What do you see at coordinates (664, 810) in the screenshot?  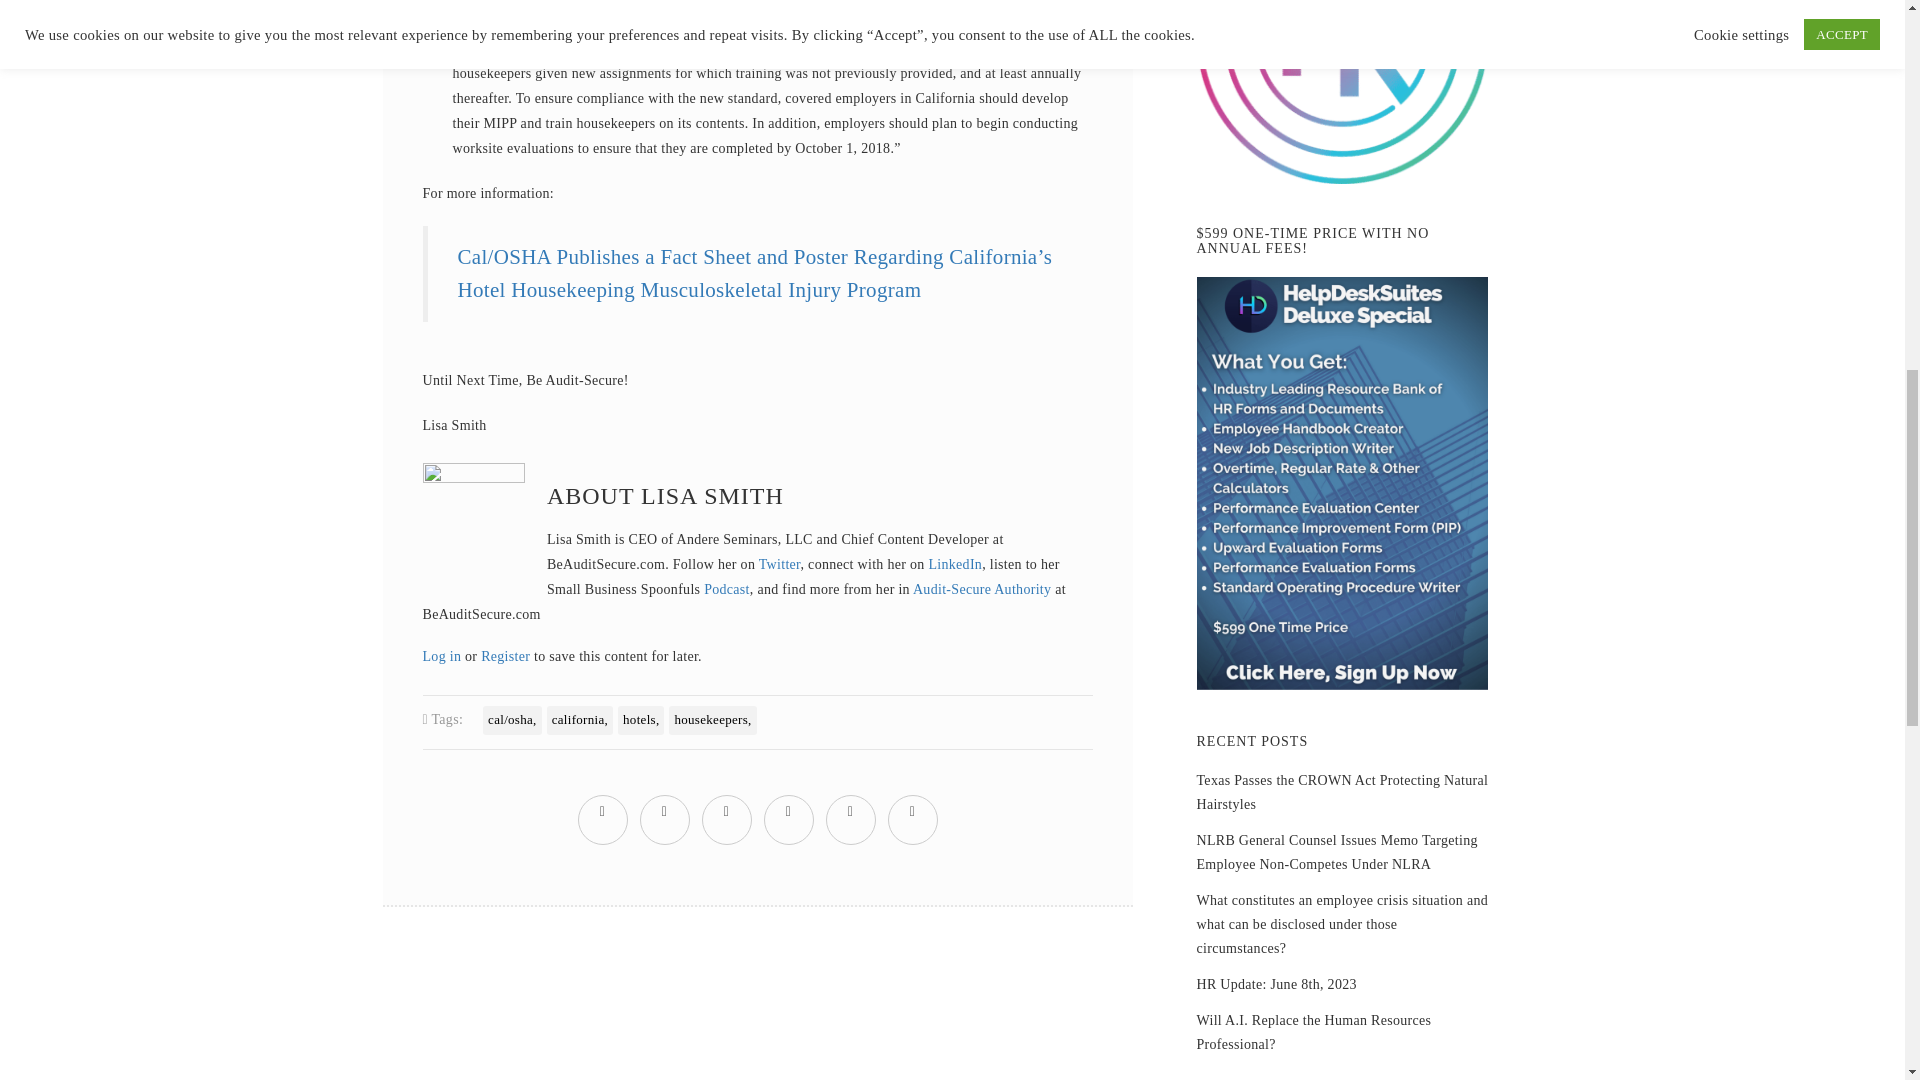 I see `facebook` at bounding box center [664, 810].